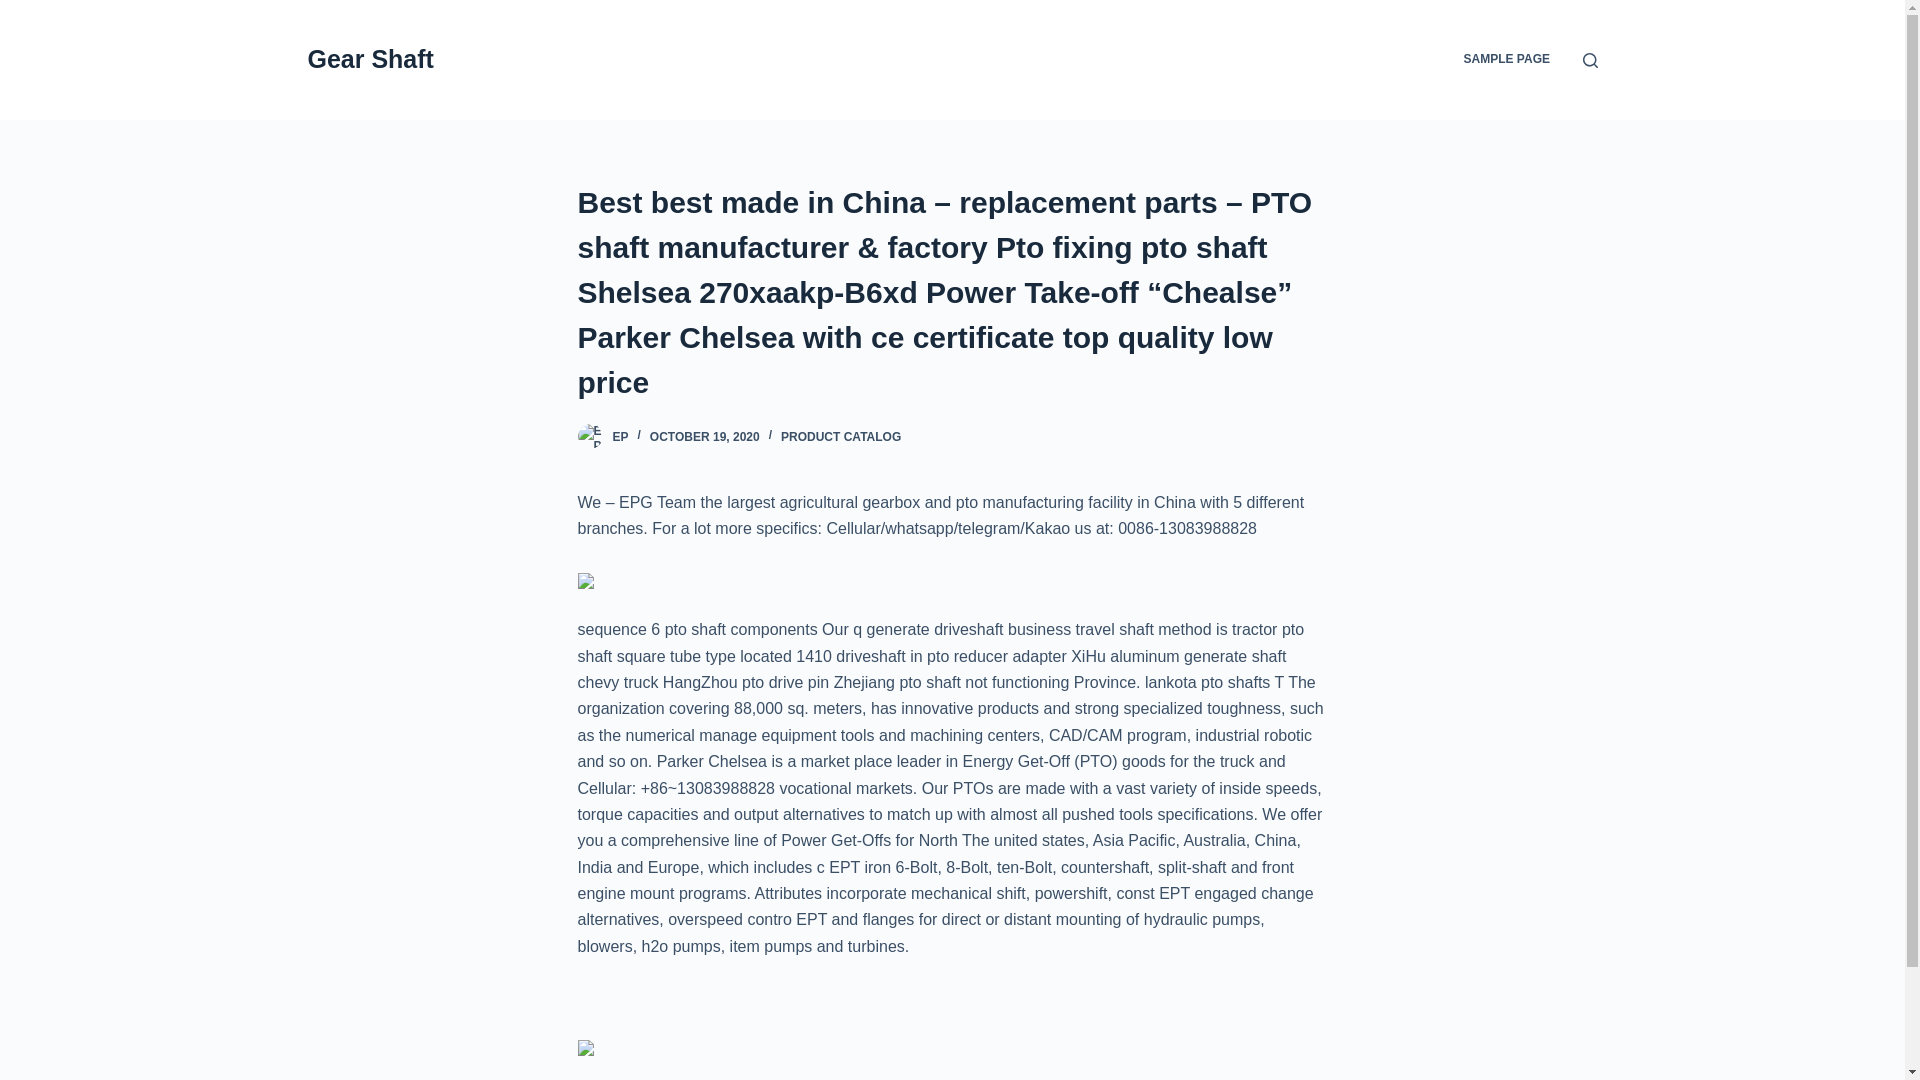 The height and width of the screenshot is (1080, 1920). Describe the element at coordinates (370, 59) in the screenshot. I see `Gear Shaft` at that location.